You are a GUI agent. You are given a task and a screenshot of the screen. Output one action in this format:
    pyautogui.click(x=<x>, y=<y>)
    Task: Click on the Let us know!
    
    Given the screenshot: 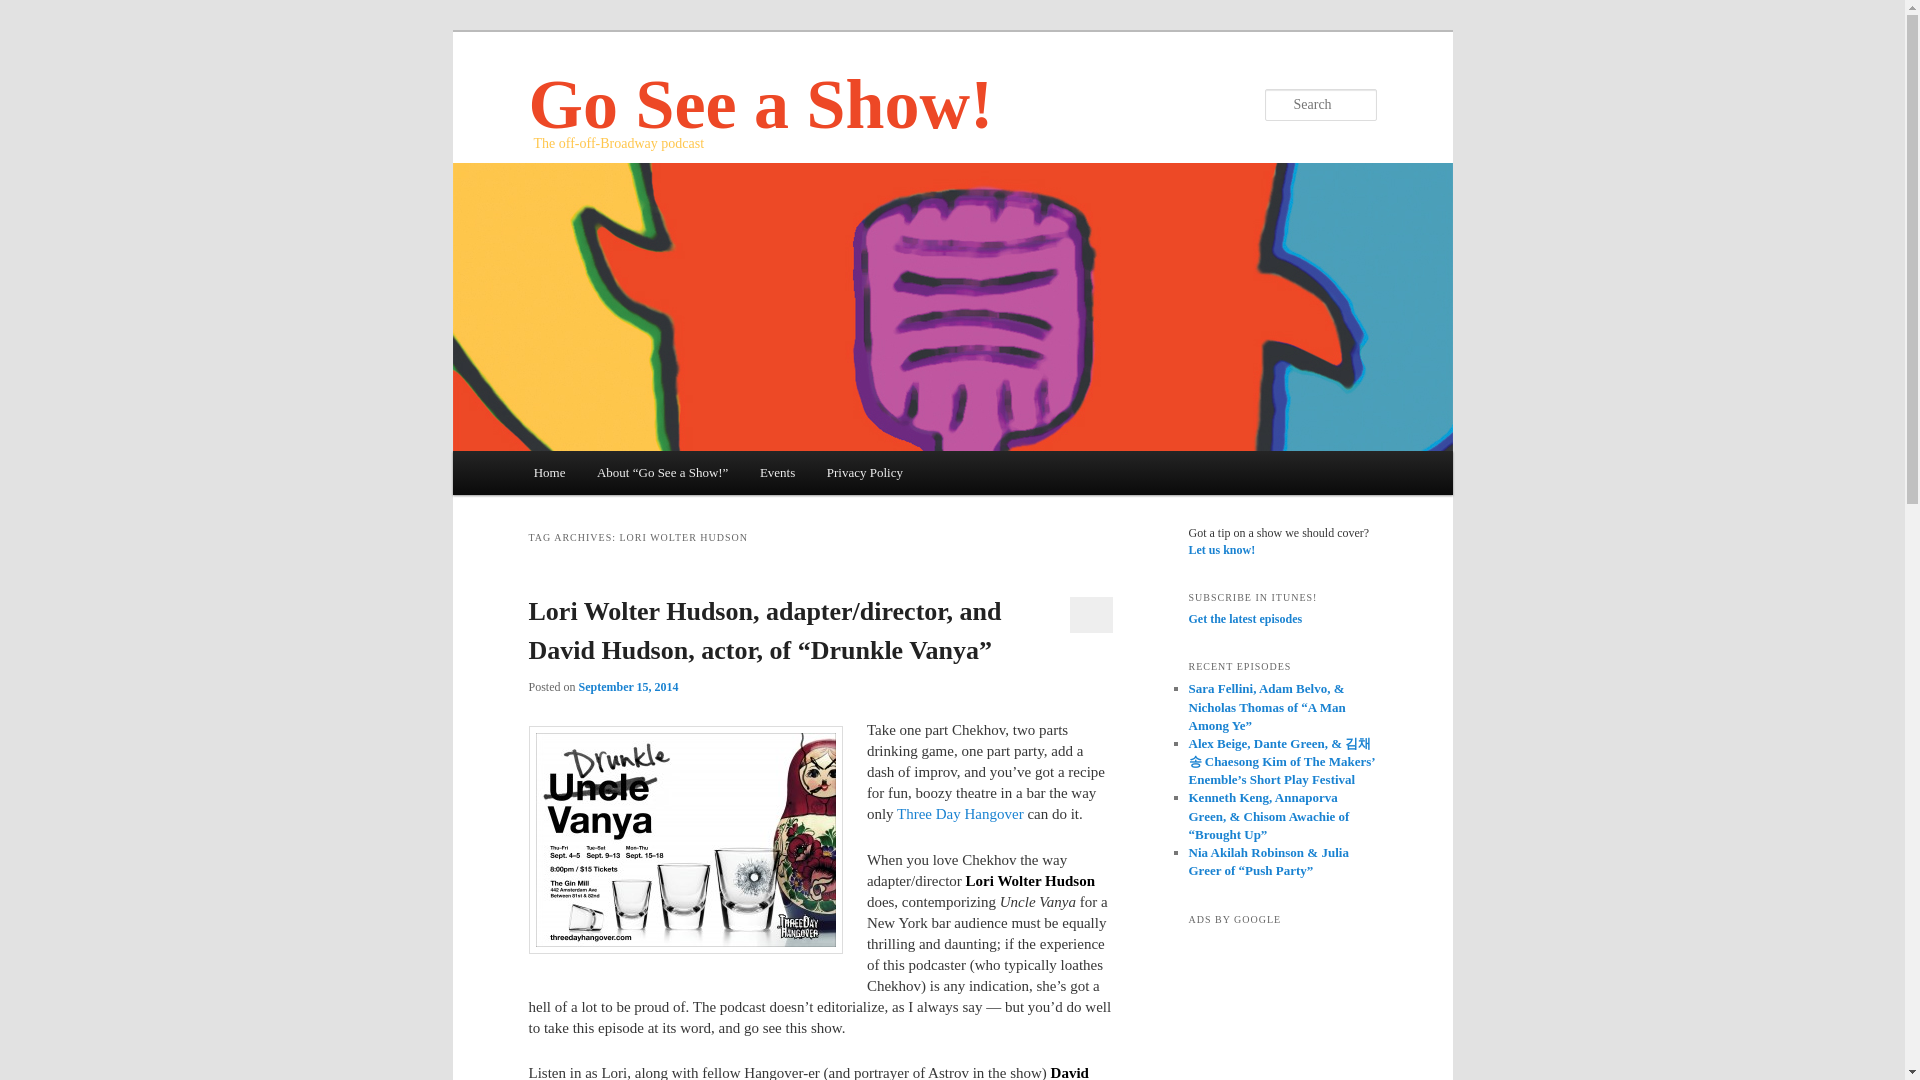 What is the action you would take?
    pyautogui.click(x=1222, y=550)
    